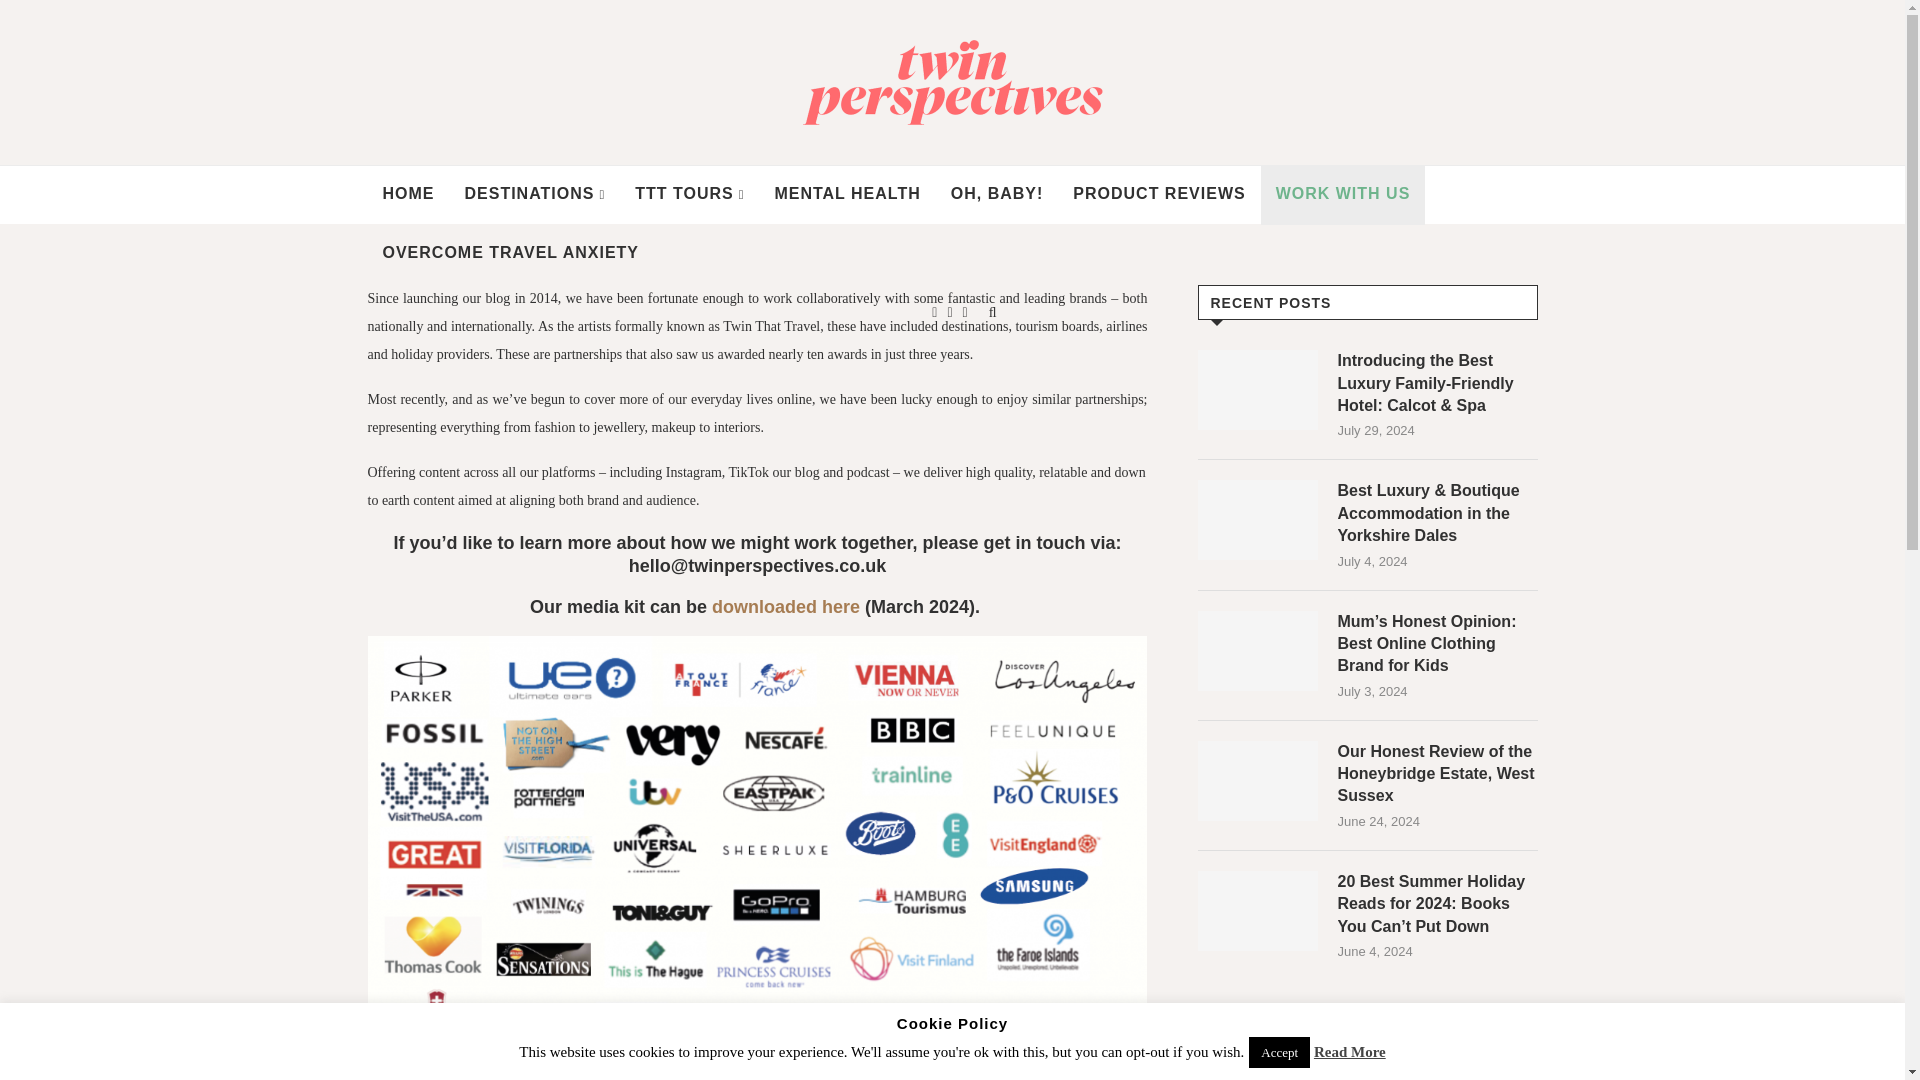 The image size is (1920, 1080). What do you see at coordinates (534, 194) in the screenshot?
I see `DESTINATIONS` at bounding box center [534, 194].